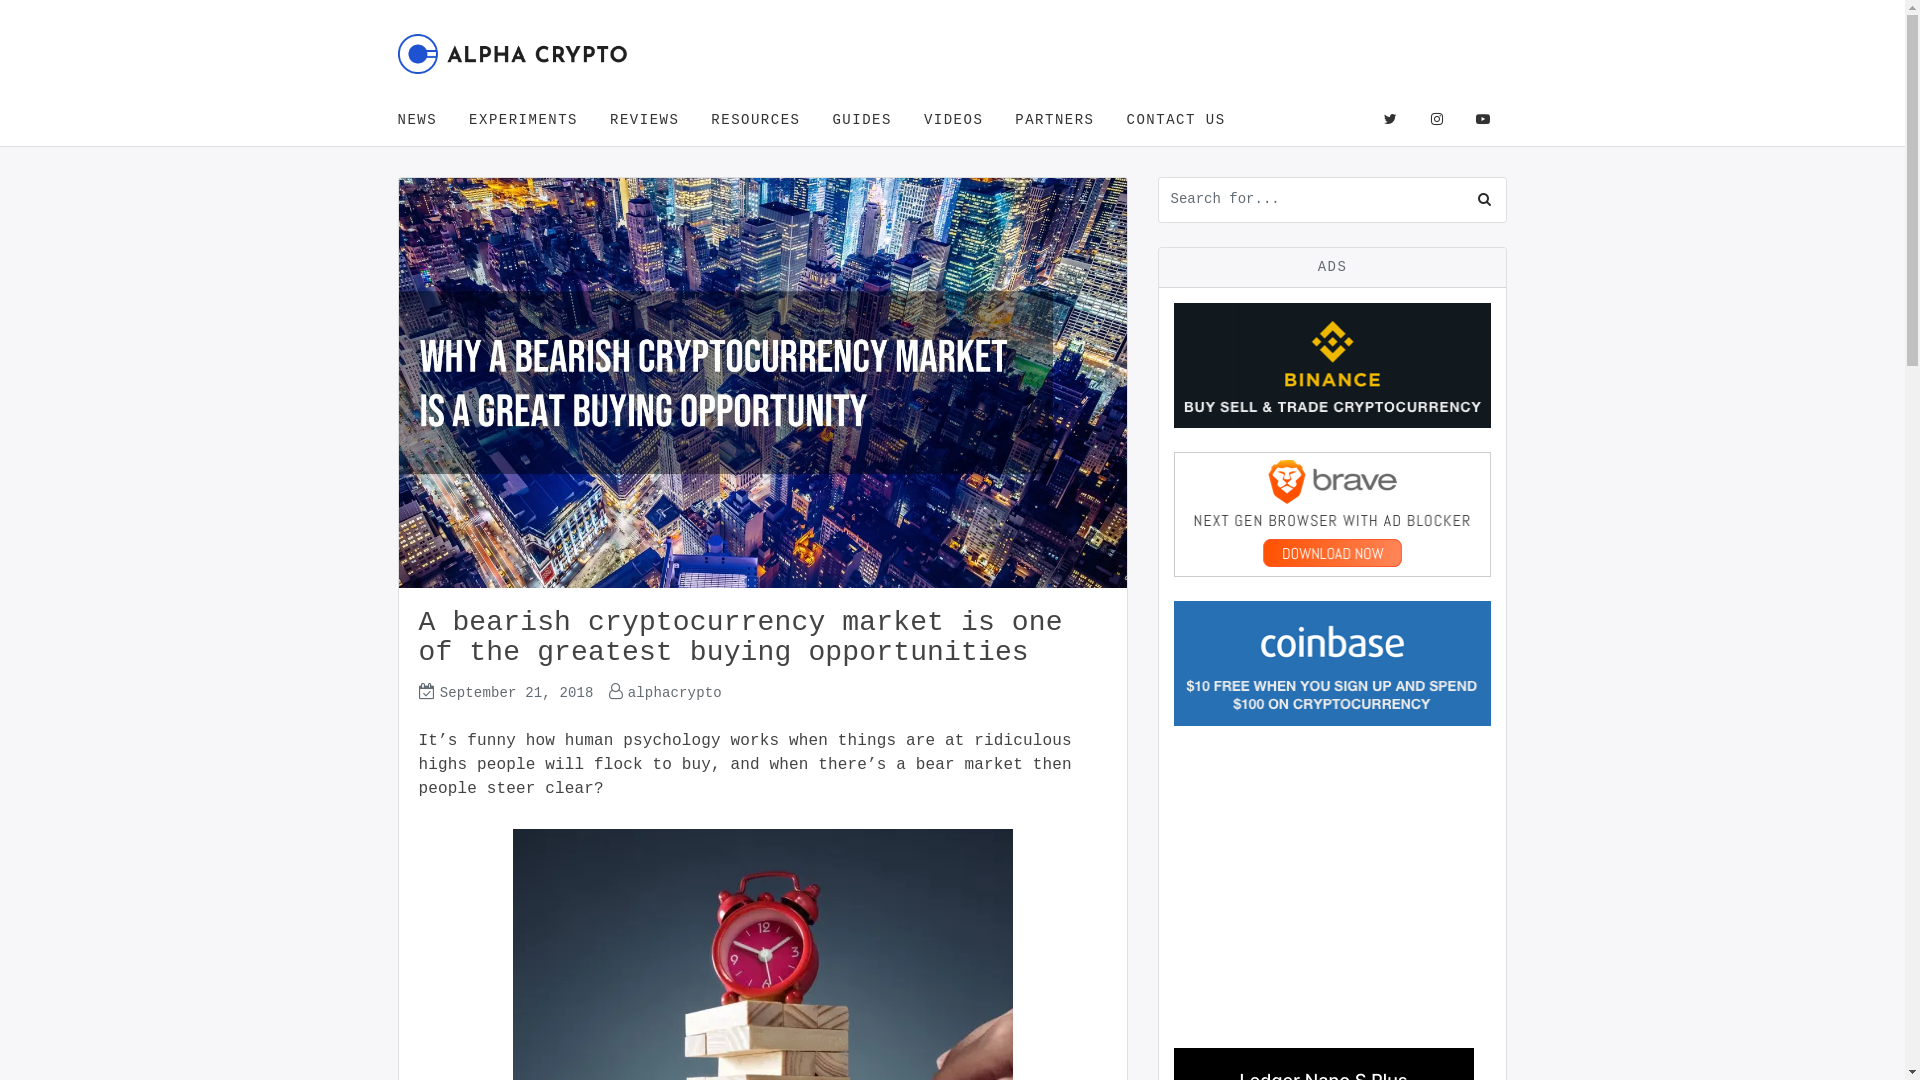  What do you see at coordinates (1333, 875) in the screenshot?
I see `Advertisement` at bounding box center [1333, 875].